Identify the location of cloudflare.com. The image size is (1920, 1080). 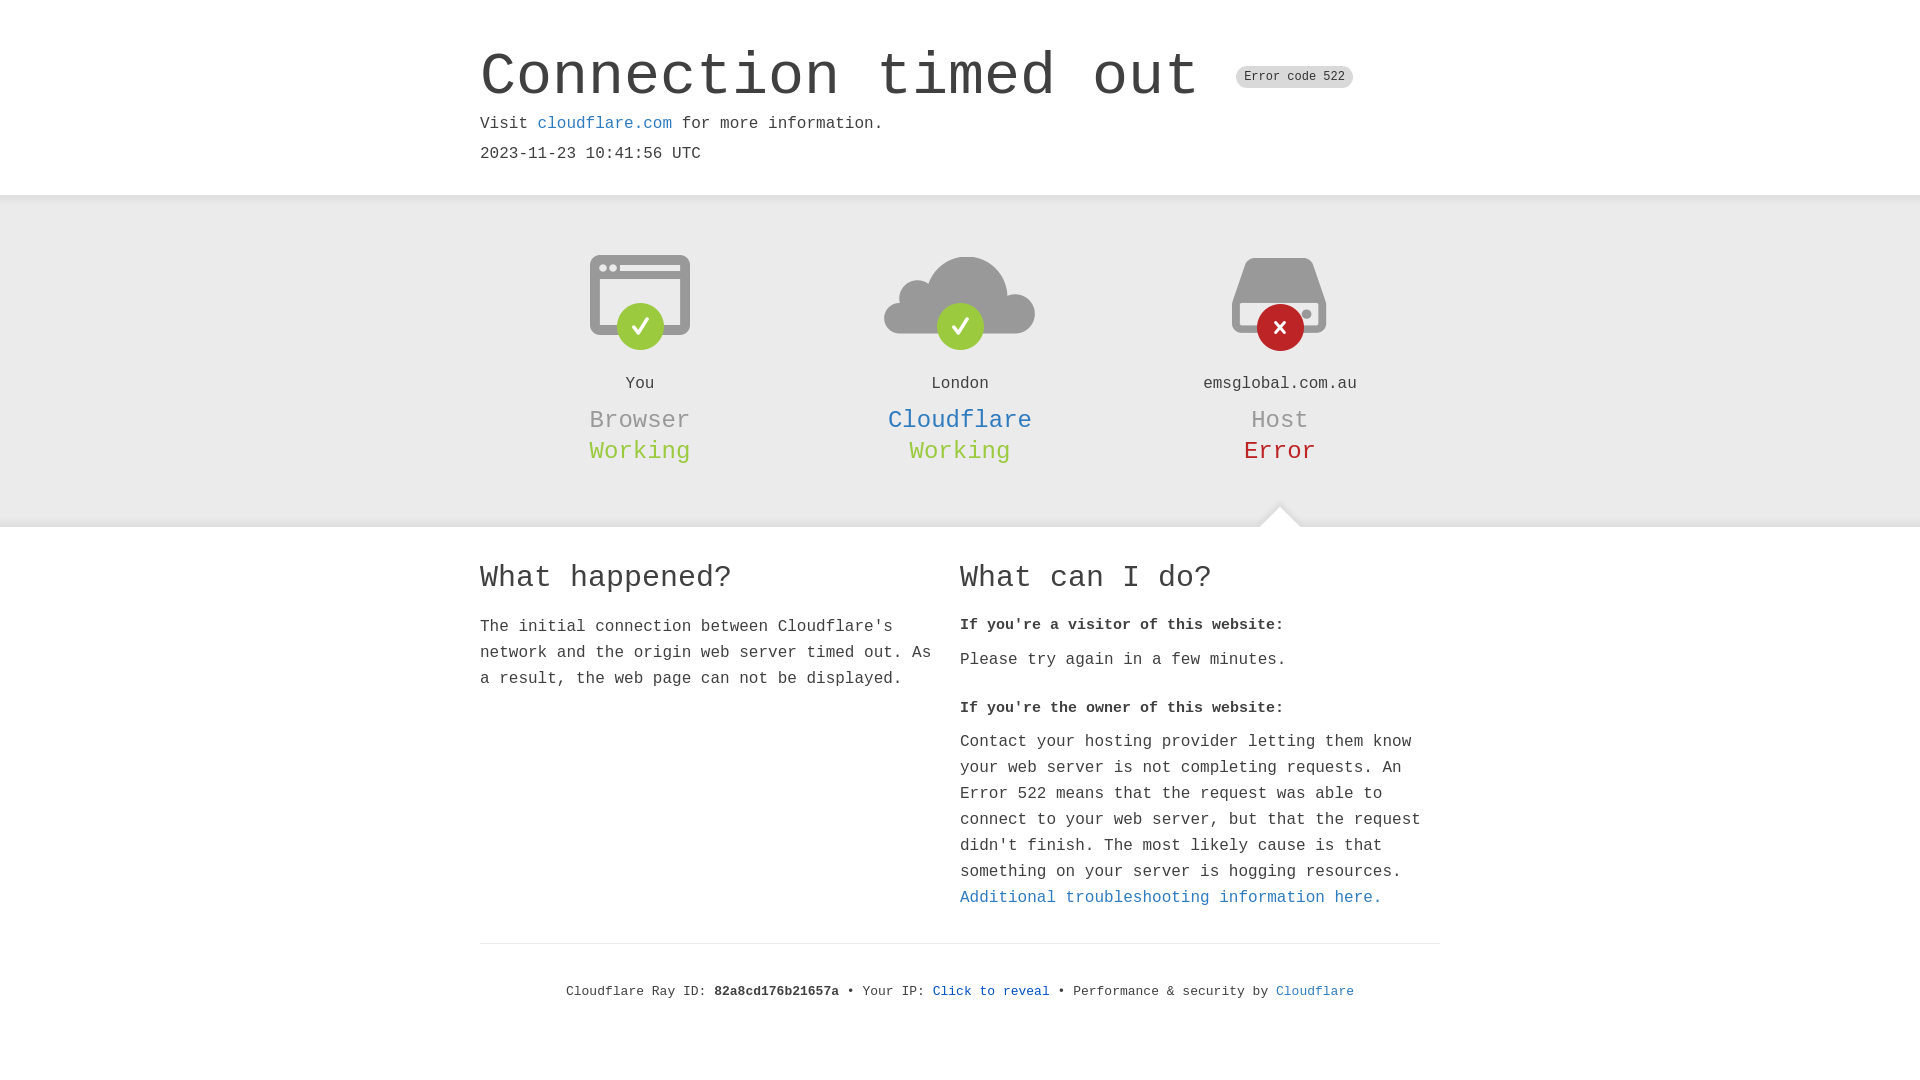
(605, 124).